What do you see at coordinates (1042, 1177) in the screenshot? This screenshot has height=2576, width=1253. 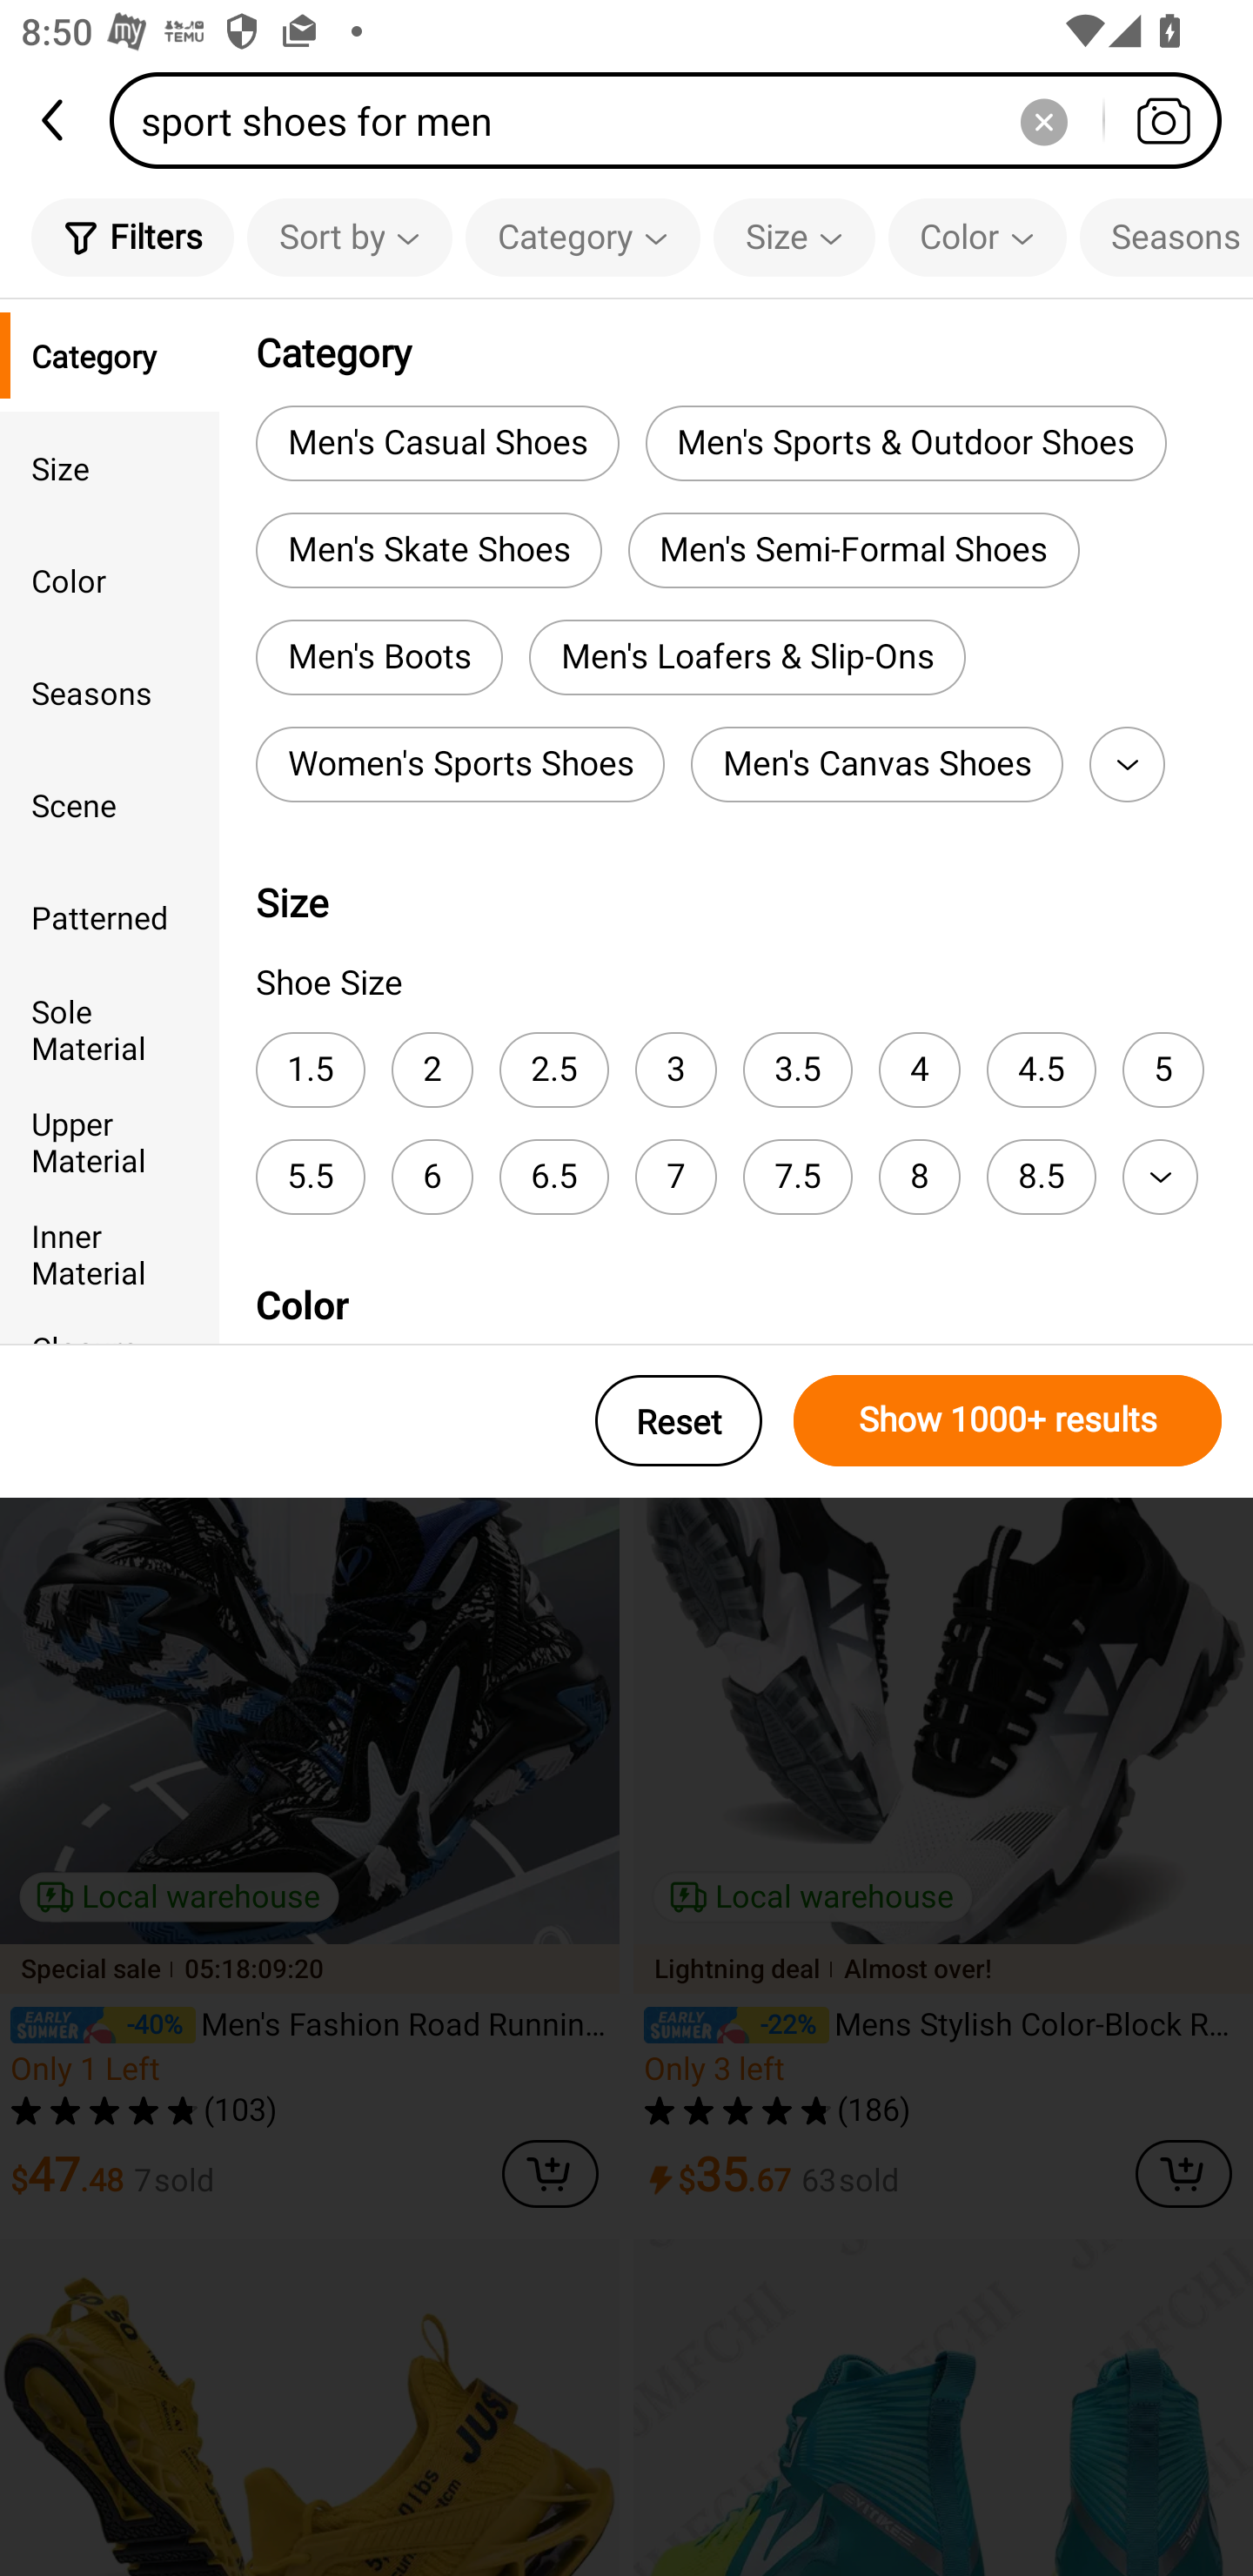 I see `8.5` at bounding box center [1042, 1177].